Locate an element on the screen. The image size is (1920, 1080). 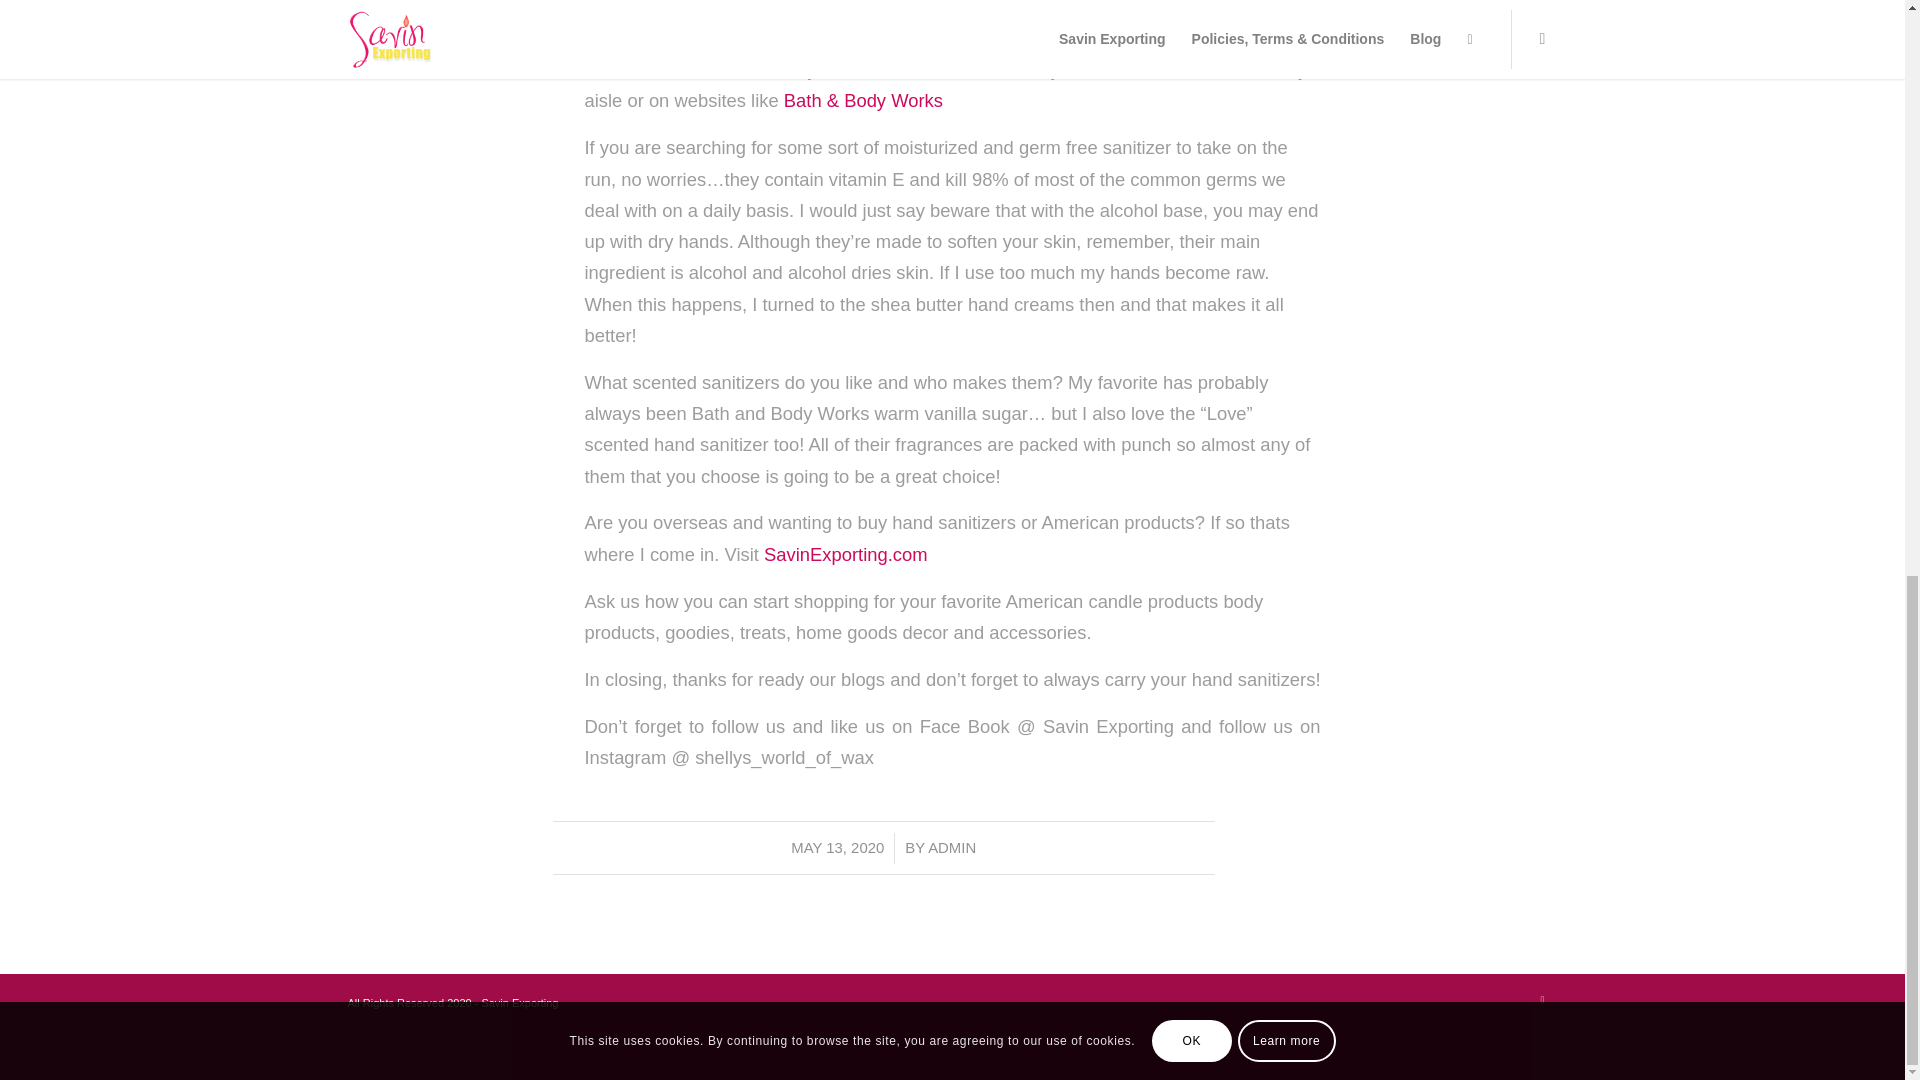
ADMIN is located at coordinates (951, 848).